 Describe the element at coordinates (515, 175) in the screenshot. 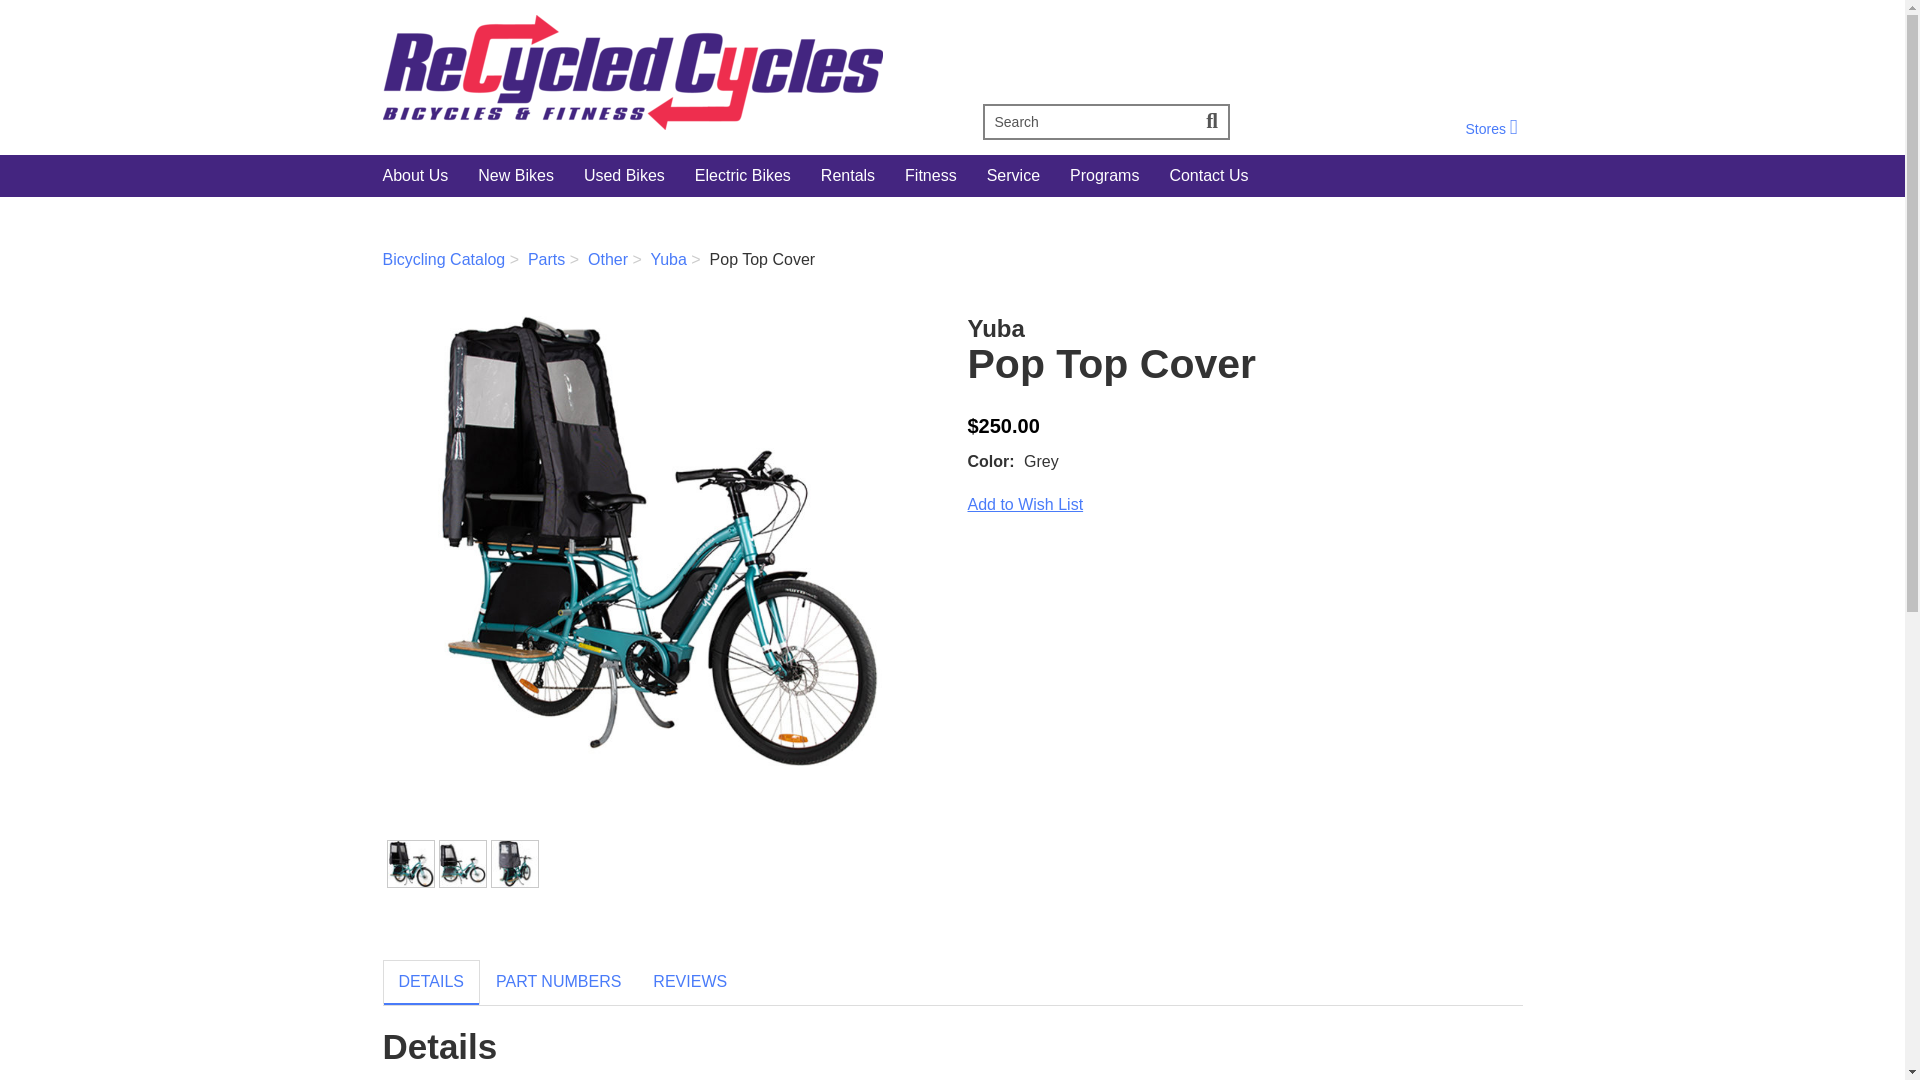

I see `Add to Wish List` at that location.